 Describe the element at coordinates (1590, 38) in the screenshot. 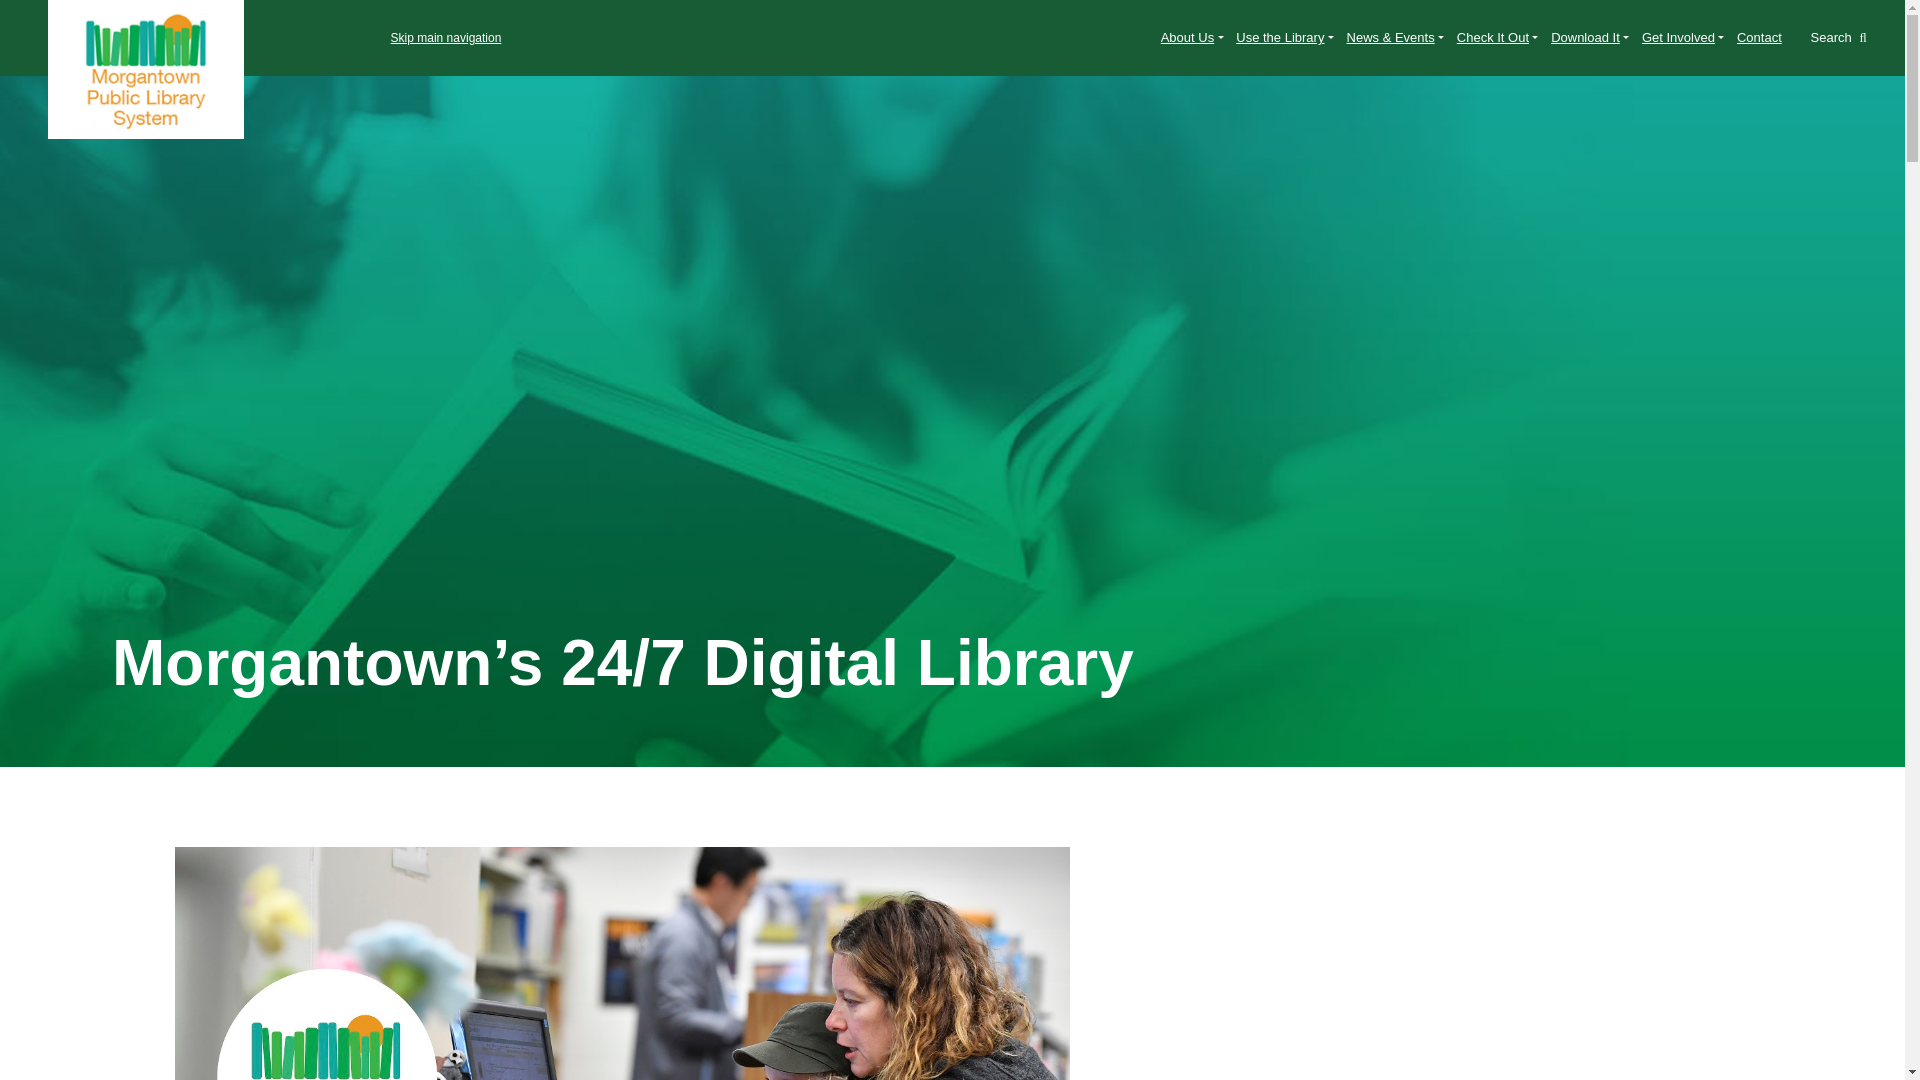

I see `Download It` at that location.